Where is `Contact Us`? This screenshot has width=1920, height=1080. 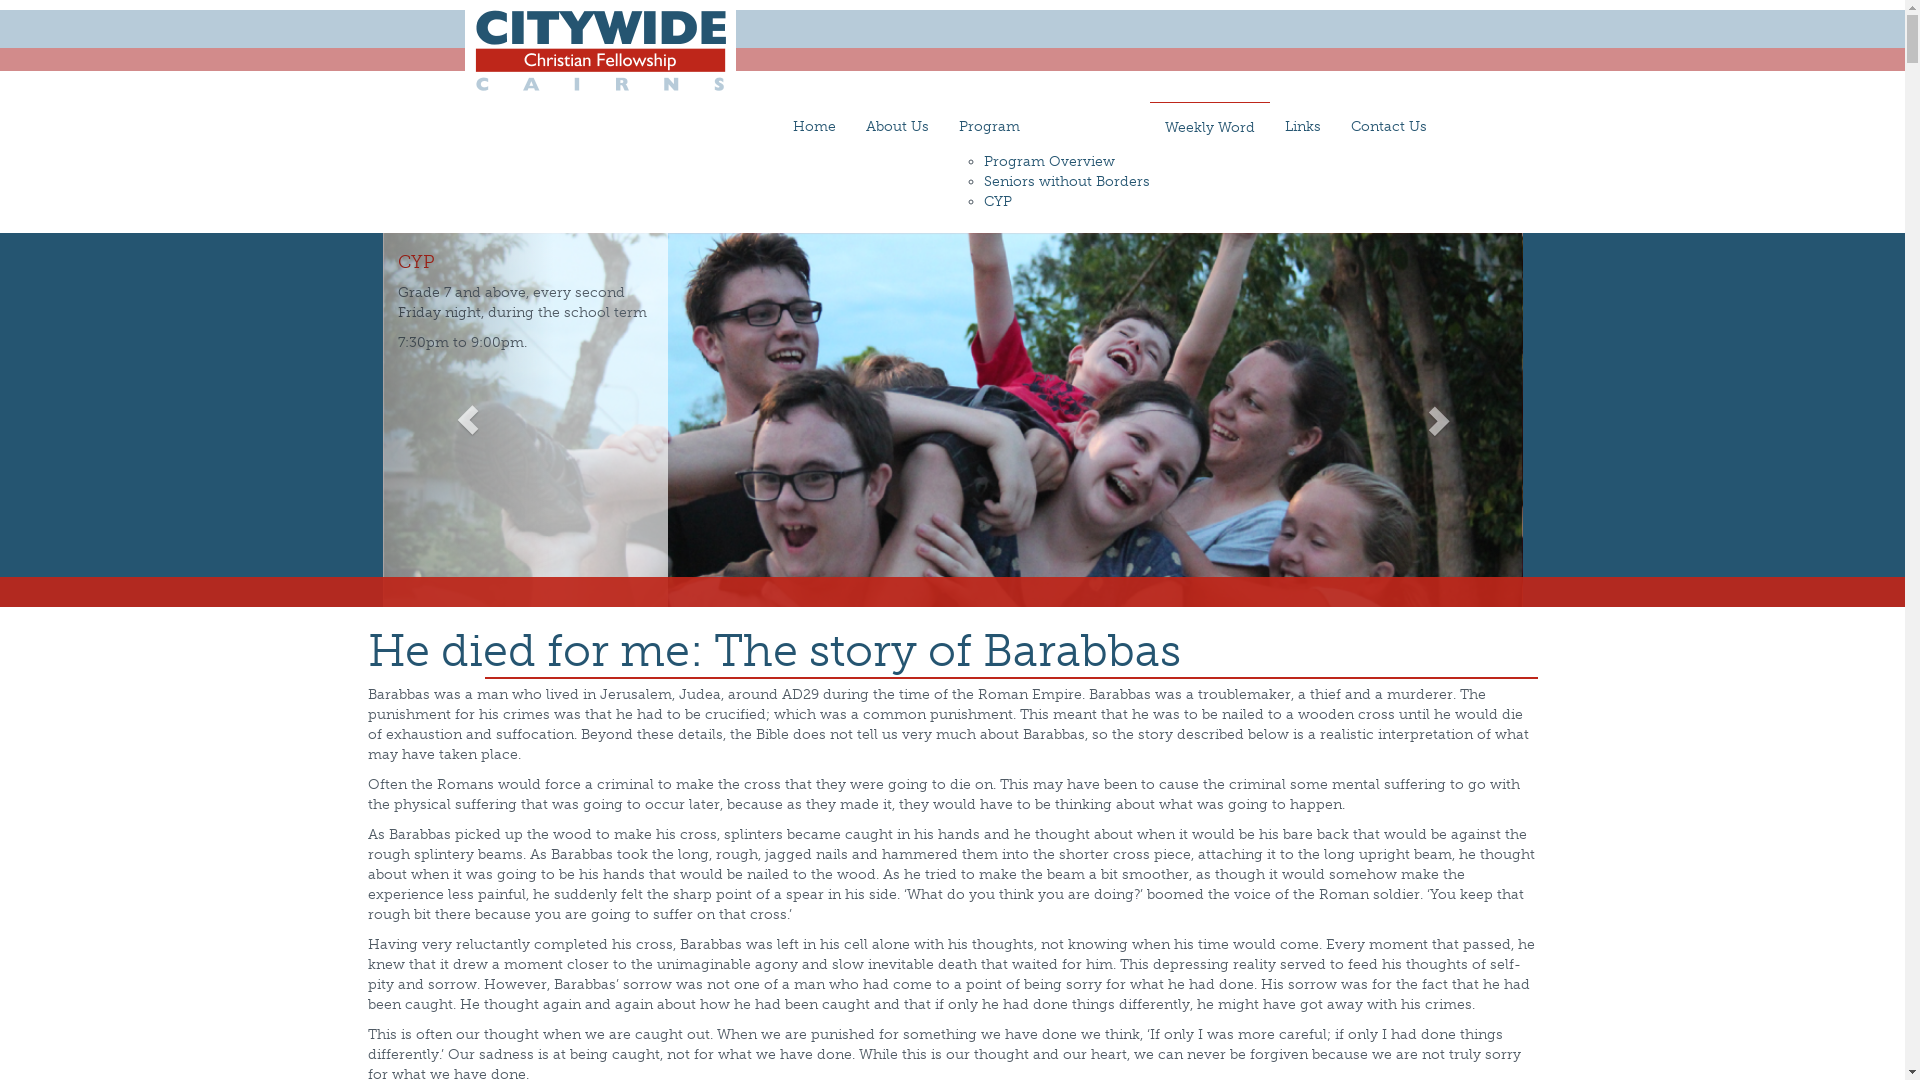 Contact Us is located at coordinates (1389, 127).